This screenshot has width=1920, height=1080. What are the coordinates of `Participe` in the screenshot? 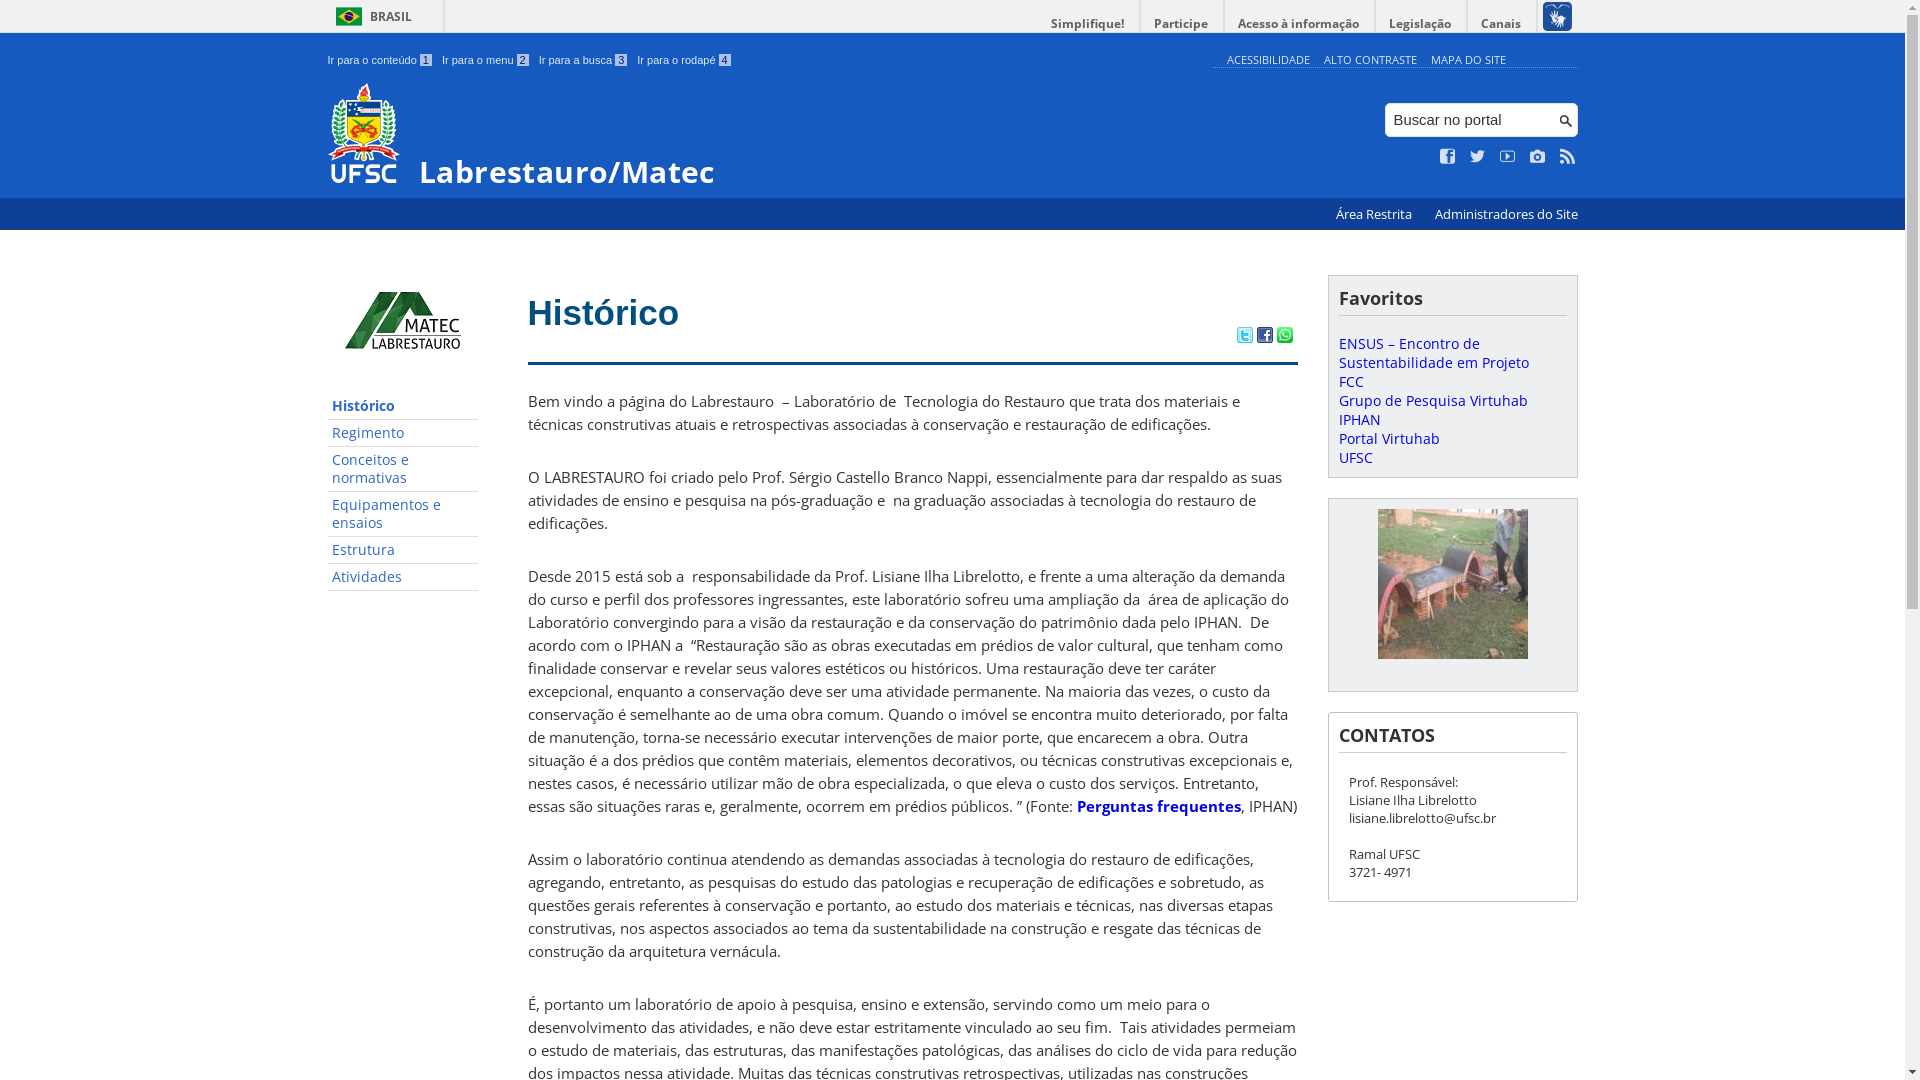 It's located at (1181, 24).